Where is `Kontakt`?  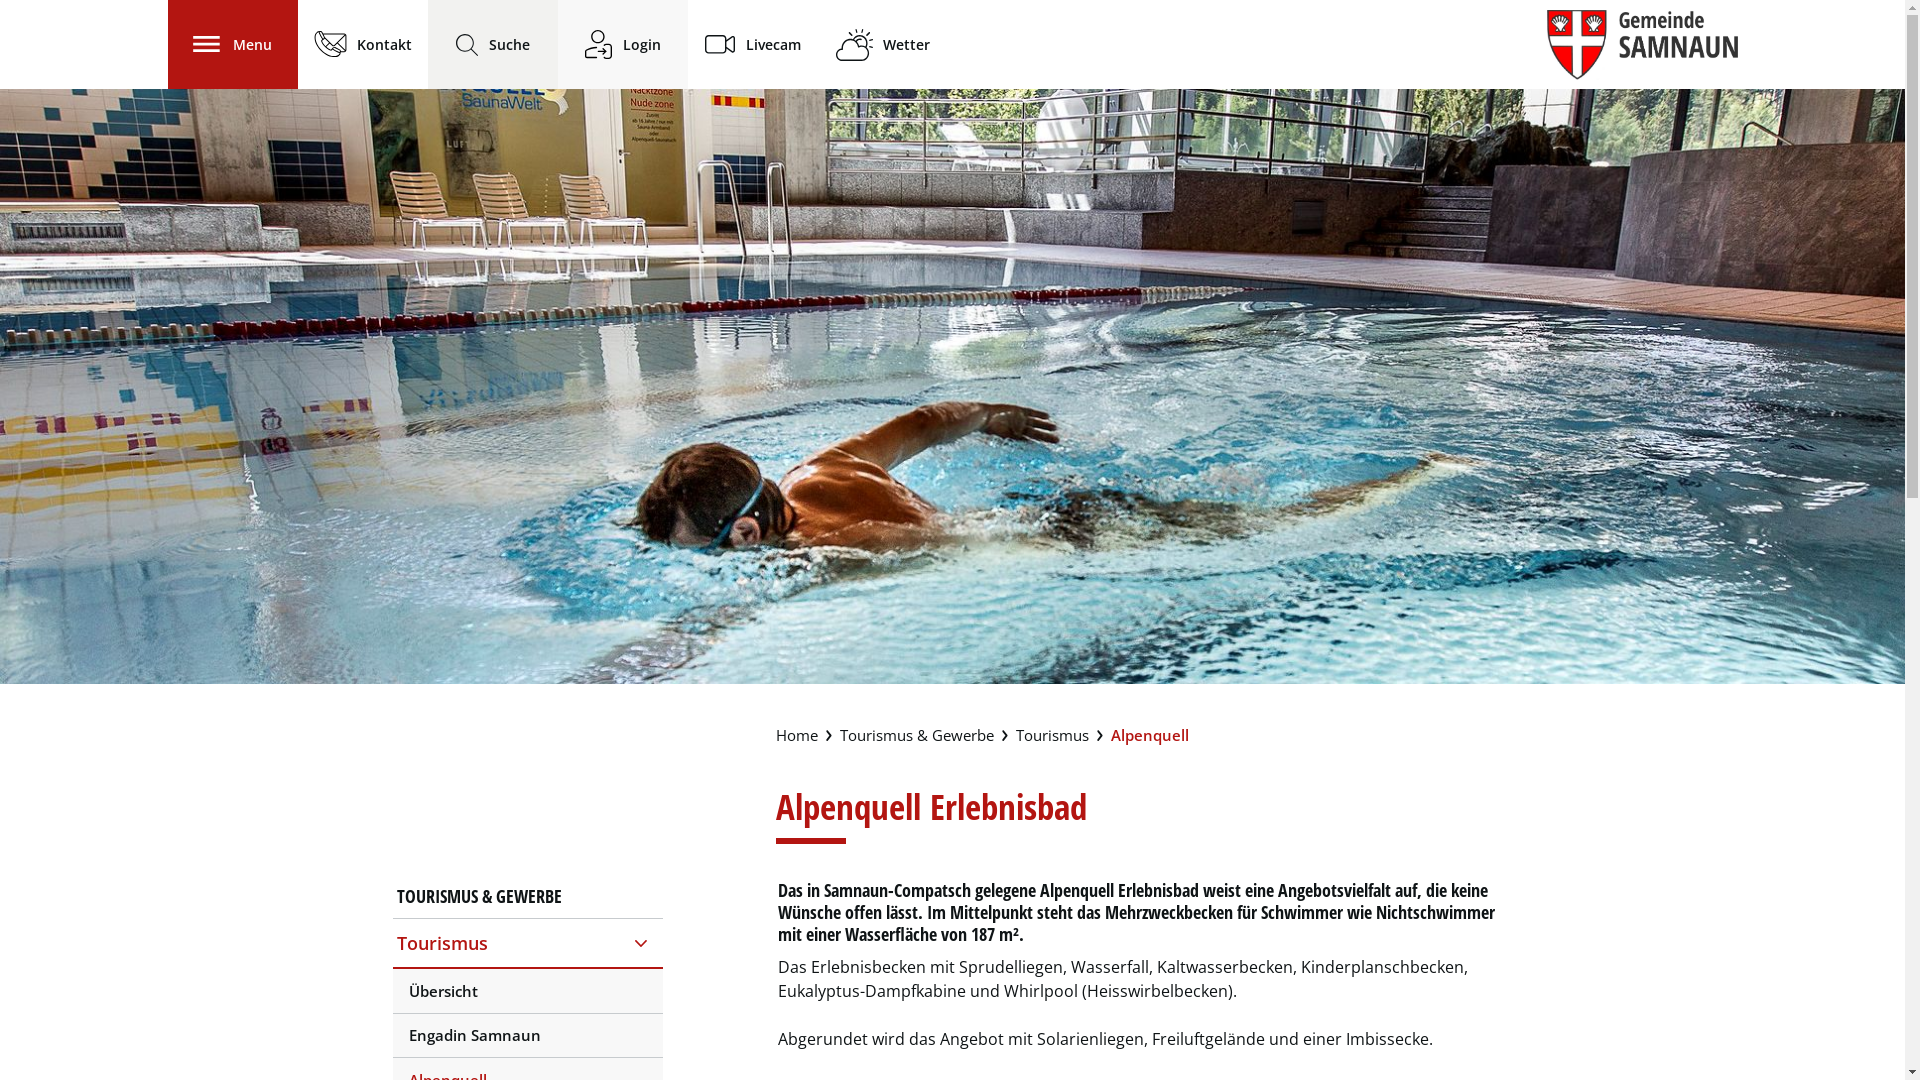 Kontakt is located at coordinates (363, 44).